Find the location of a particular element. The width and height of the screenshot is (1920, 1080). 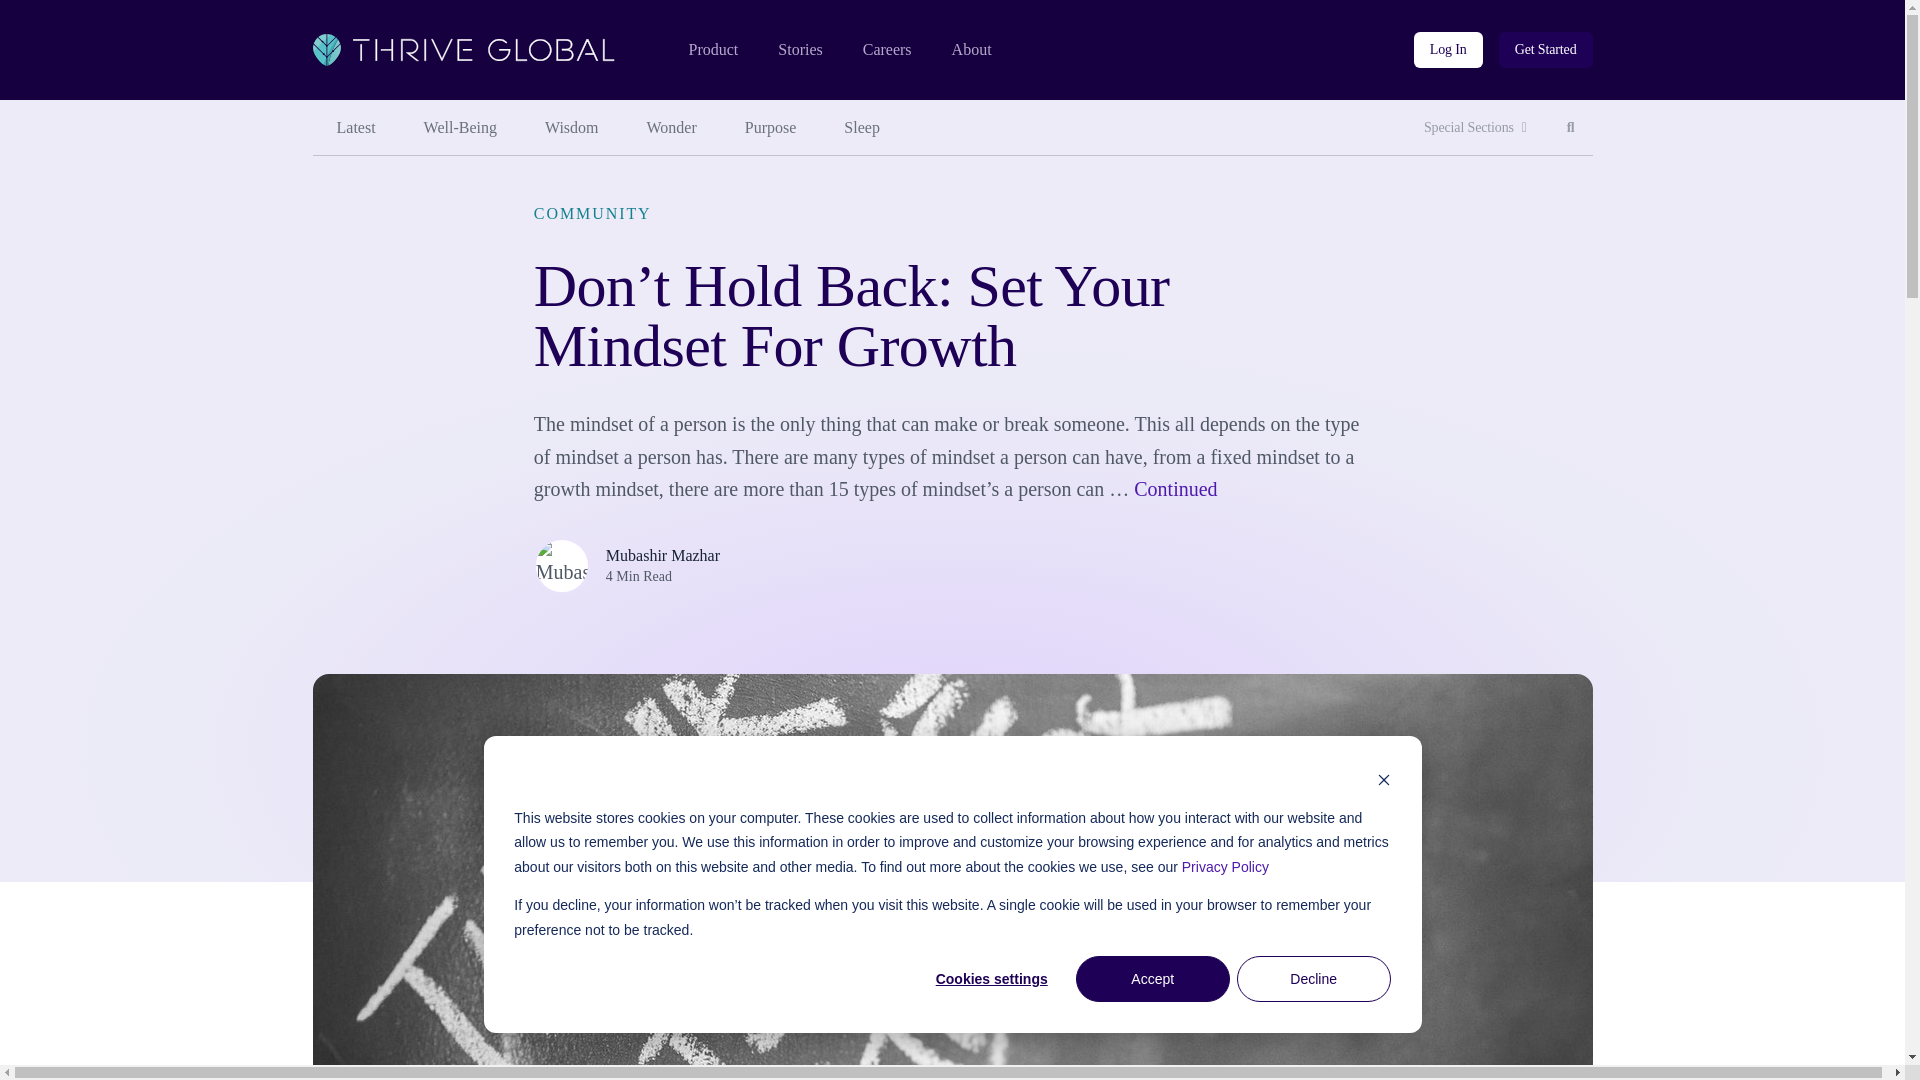

Stories is located at coordinates (460, 128).